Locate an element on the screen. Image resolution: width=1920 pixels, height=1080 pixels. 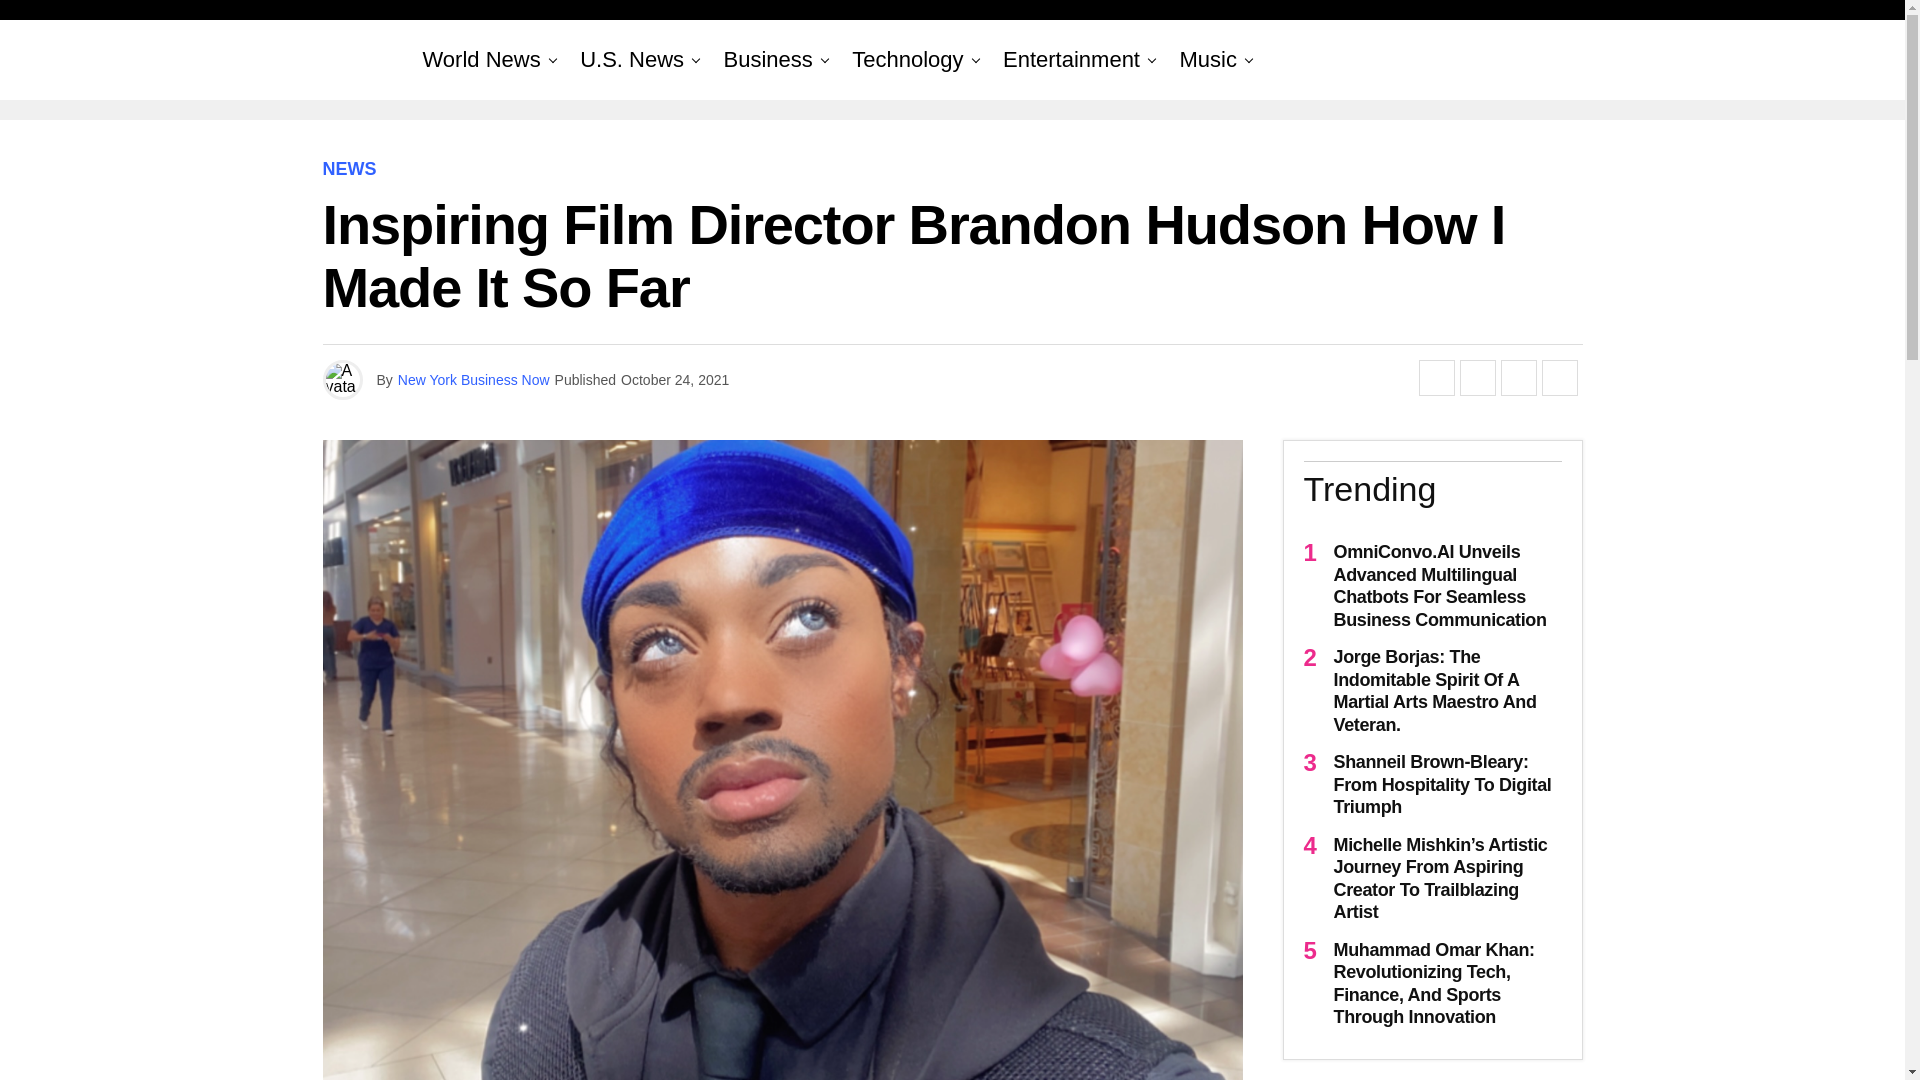
Business is located at coordinates (768, 60).